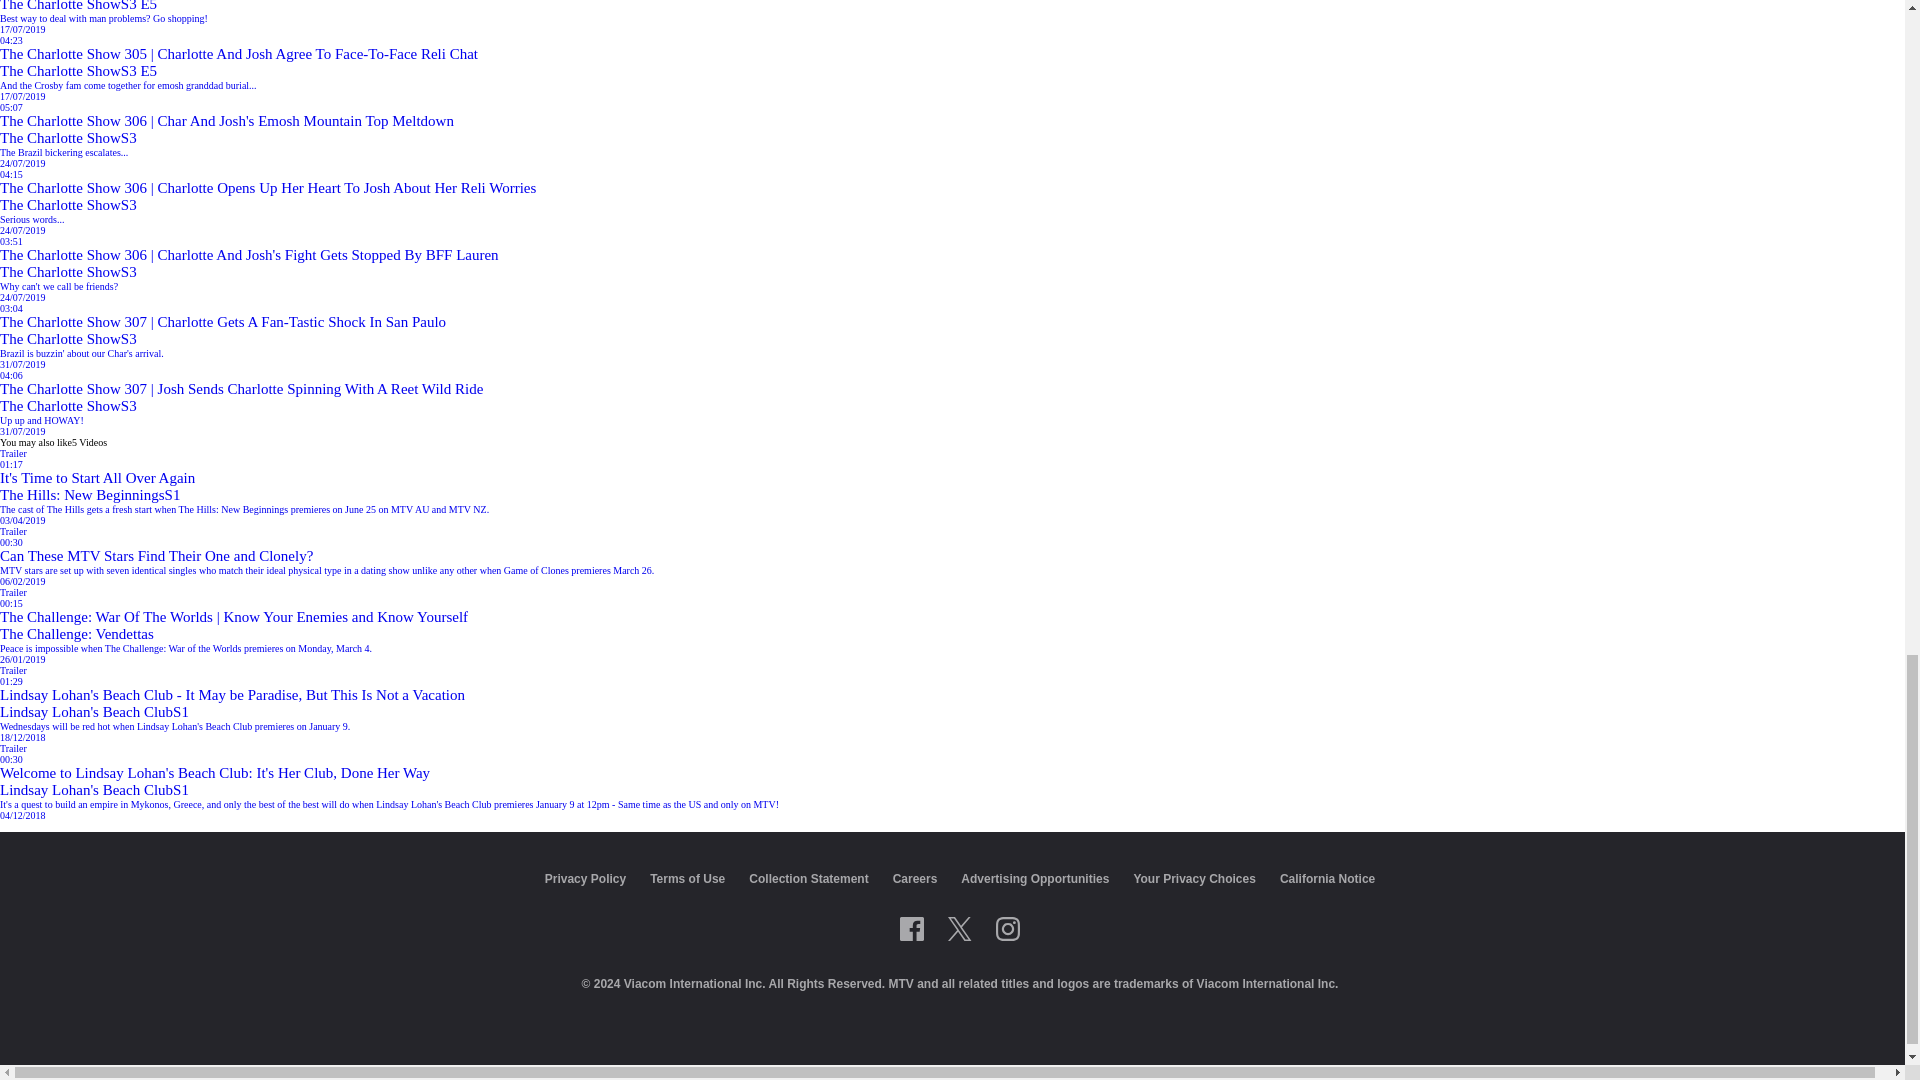 The width and height of the screenshot is (1920, 1080). What do you see at coordinates (1327, 877) in the screenshot?
I see `California Notice` at bounding box center [1327, 877].